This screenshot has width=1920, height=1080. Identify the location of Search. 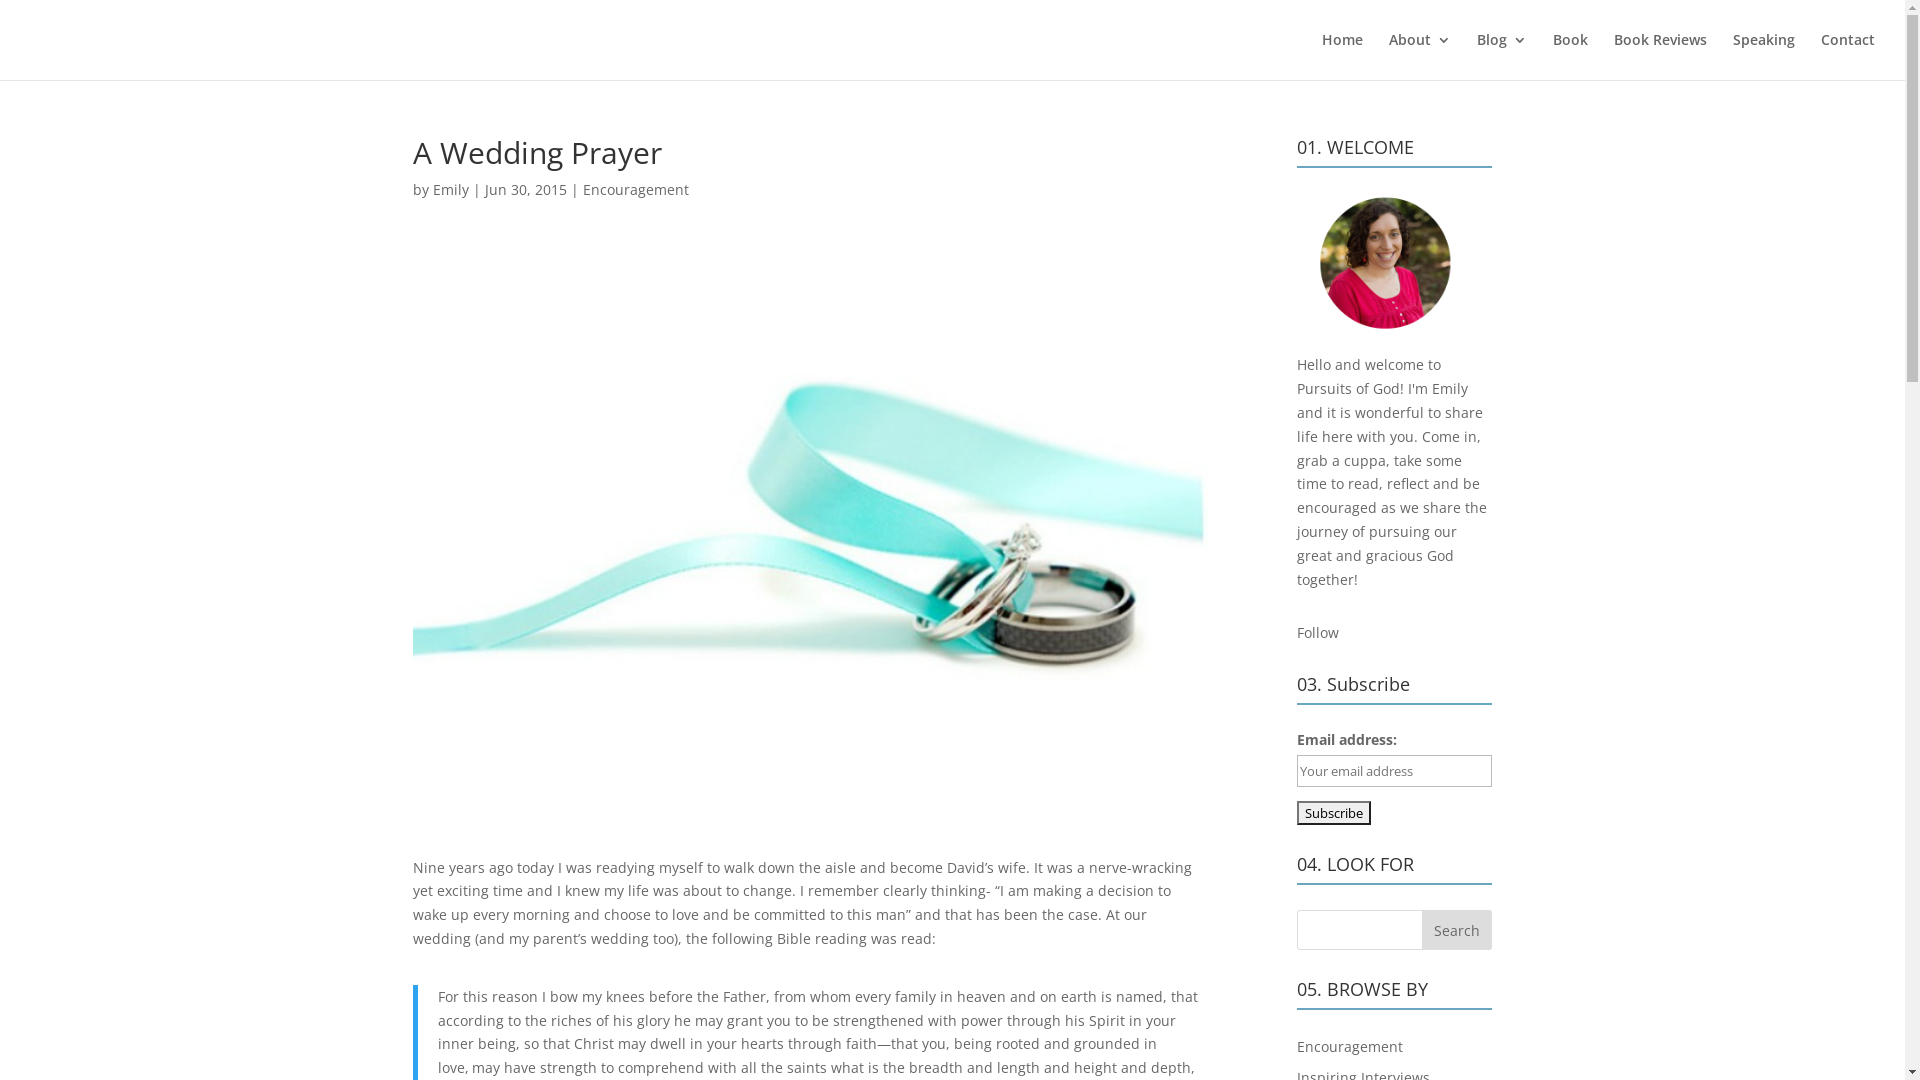
(1457, 930).